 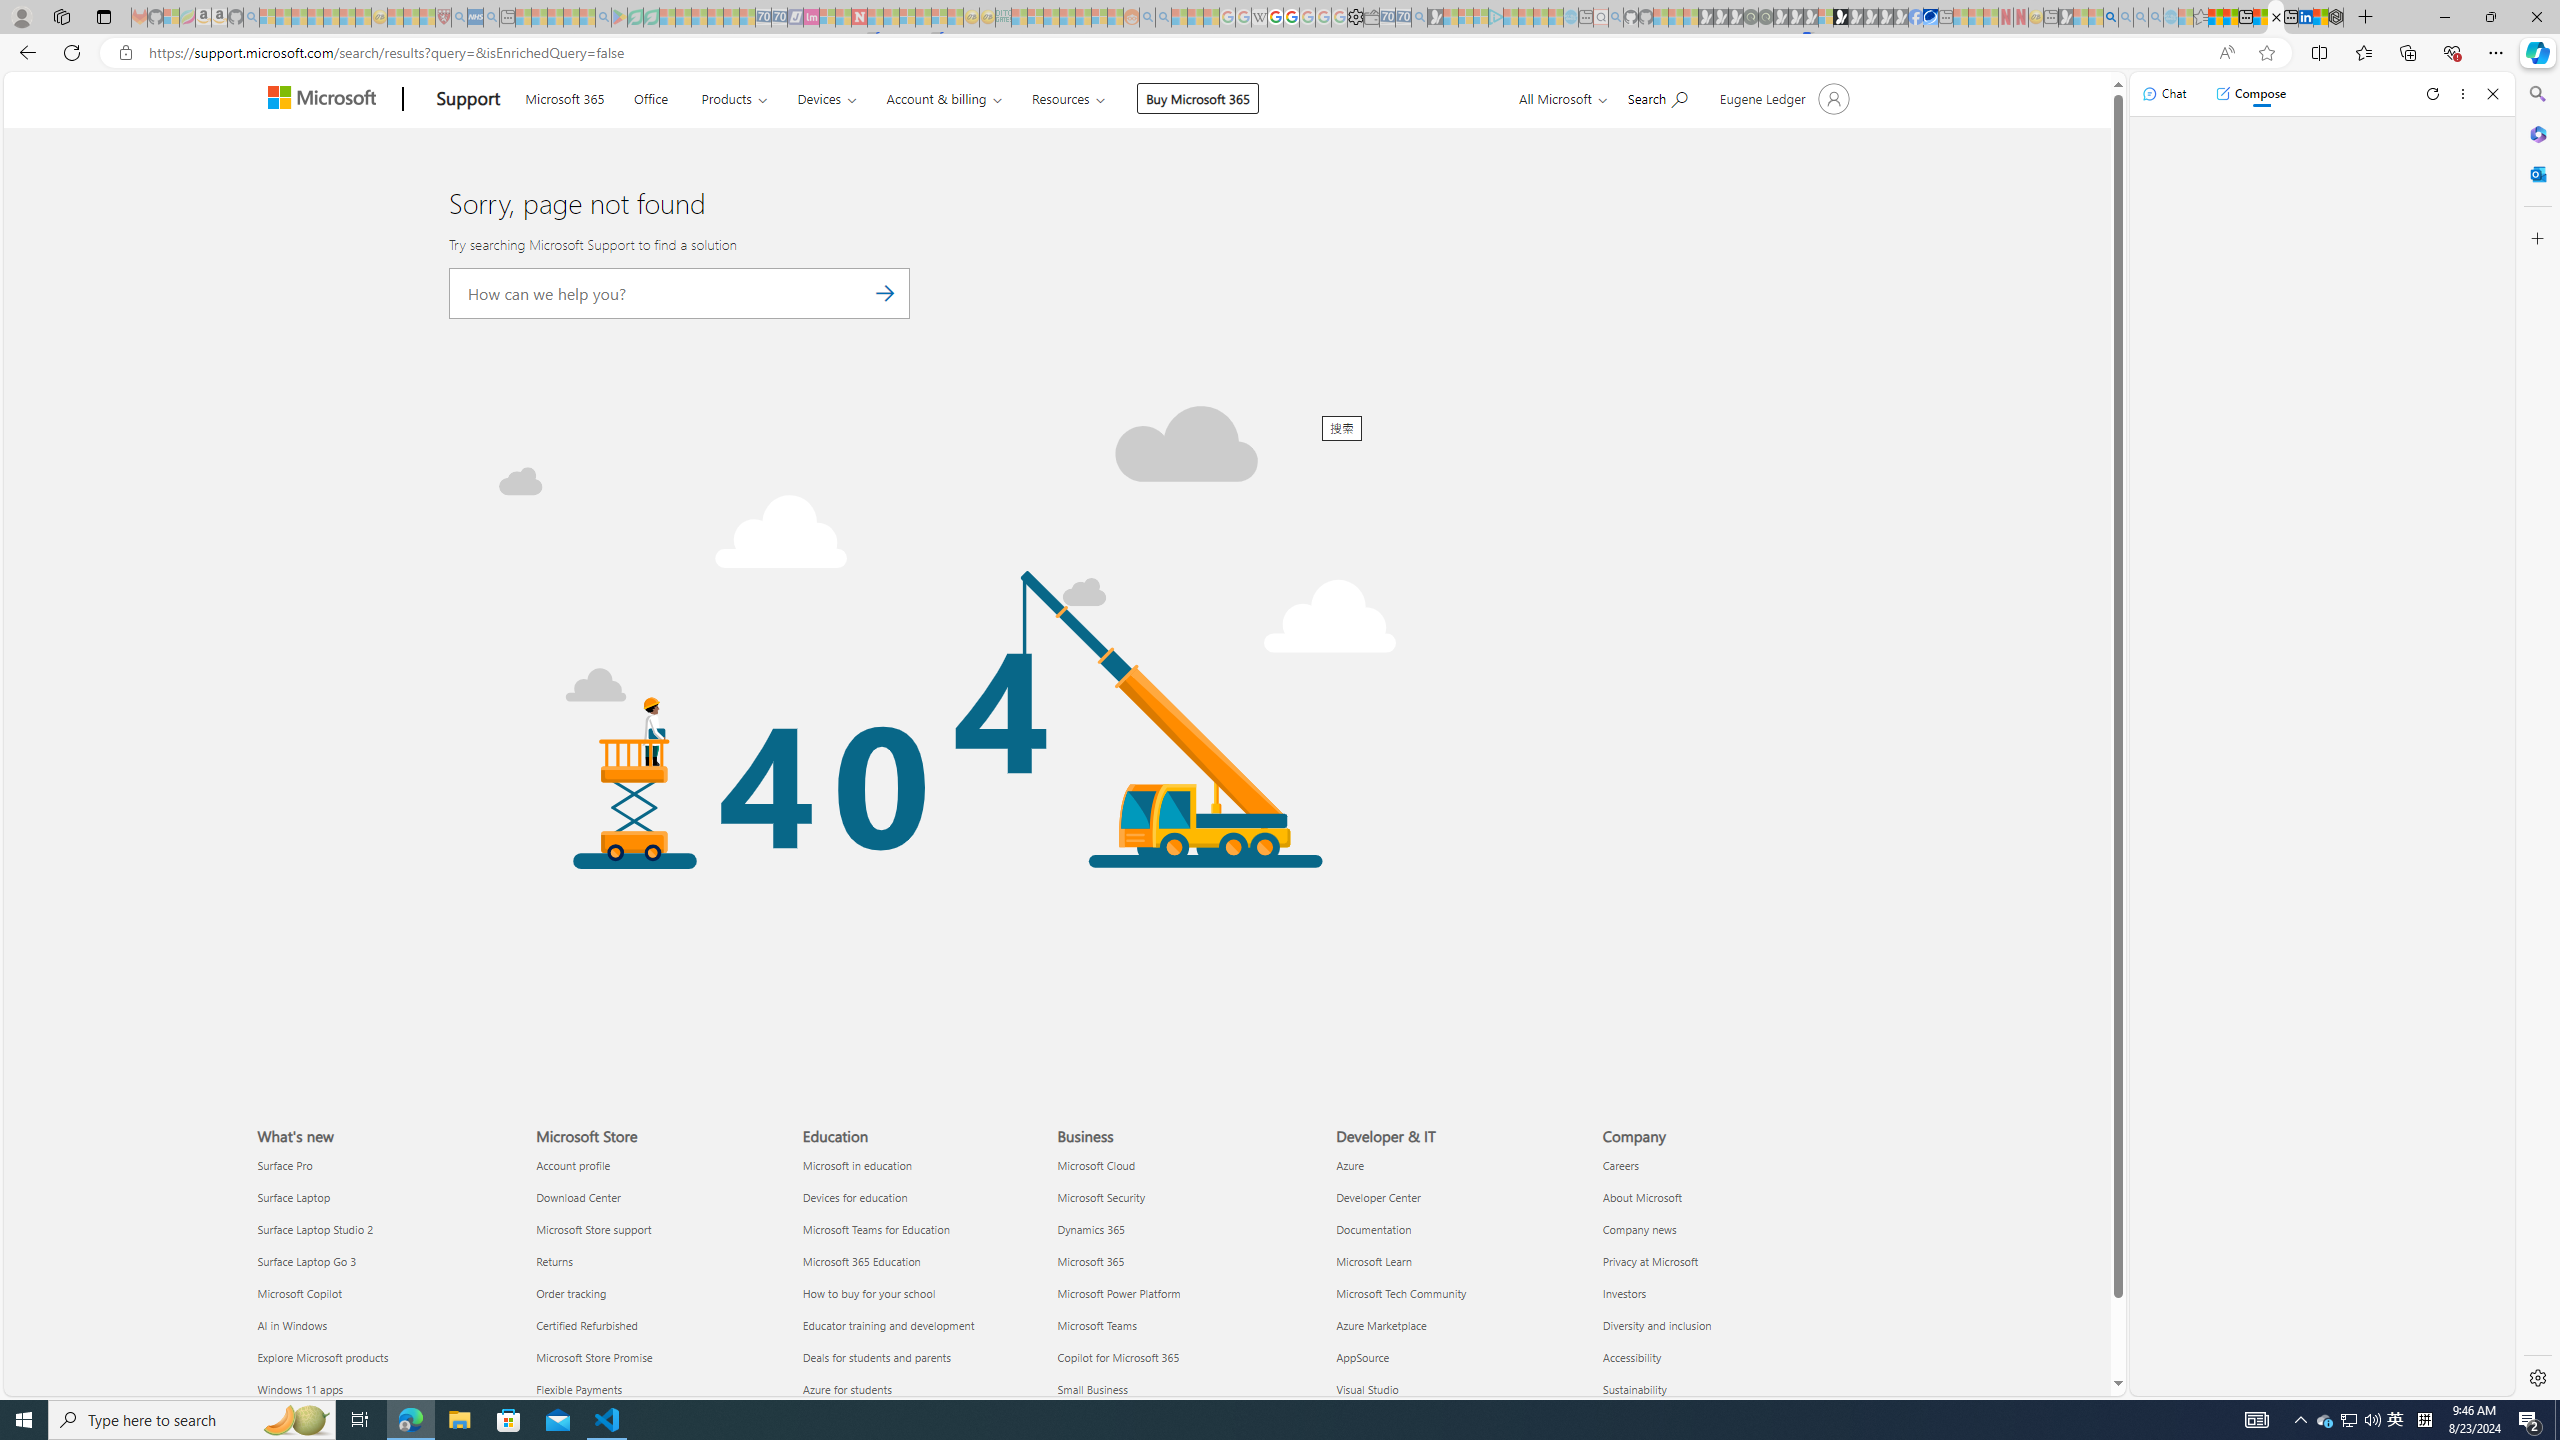 What do you see at coordinates (594, 1228) in the screenshot?
I see `Microsoft Store support Microsoft Store` at bounding box center [594, 1228].